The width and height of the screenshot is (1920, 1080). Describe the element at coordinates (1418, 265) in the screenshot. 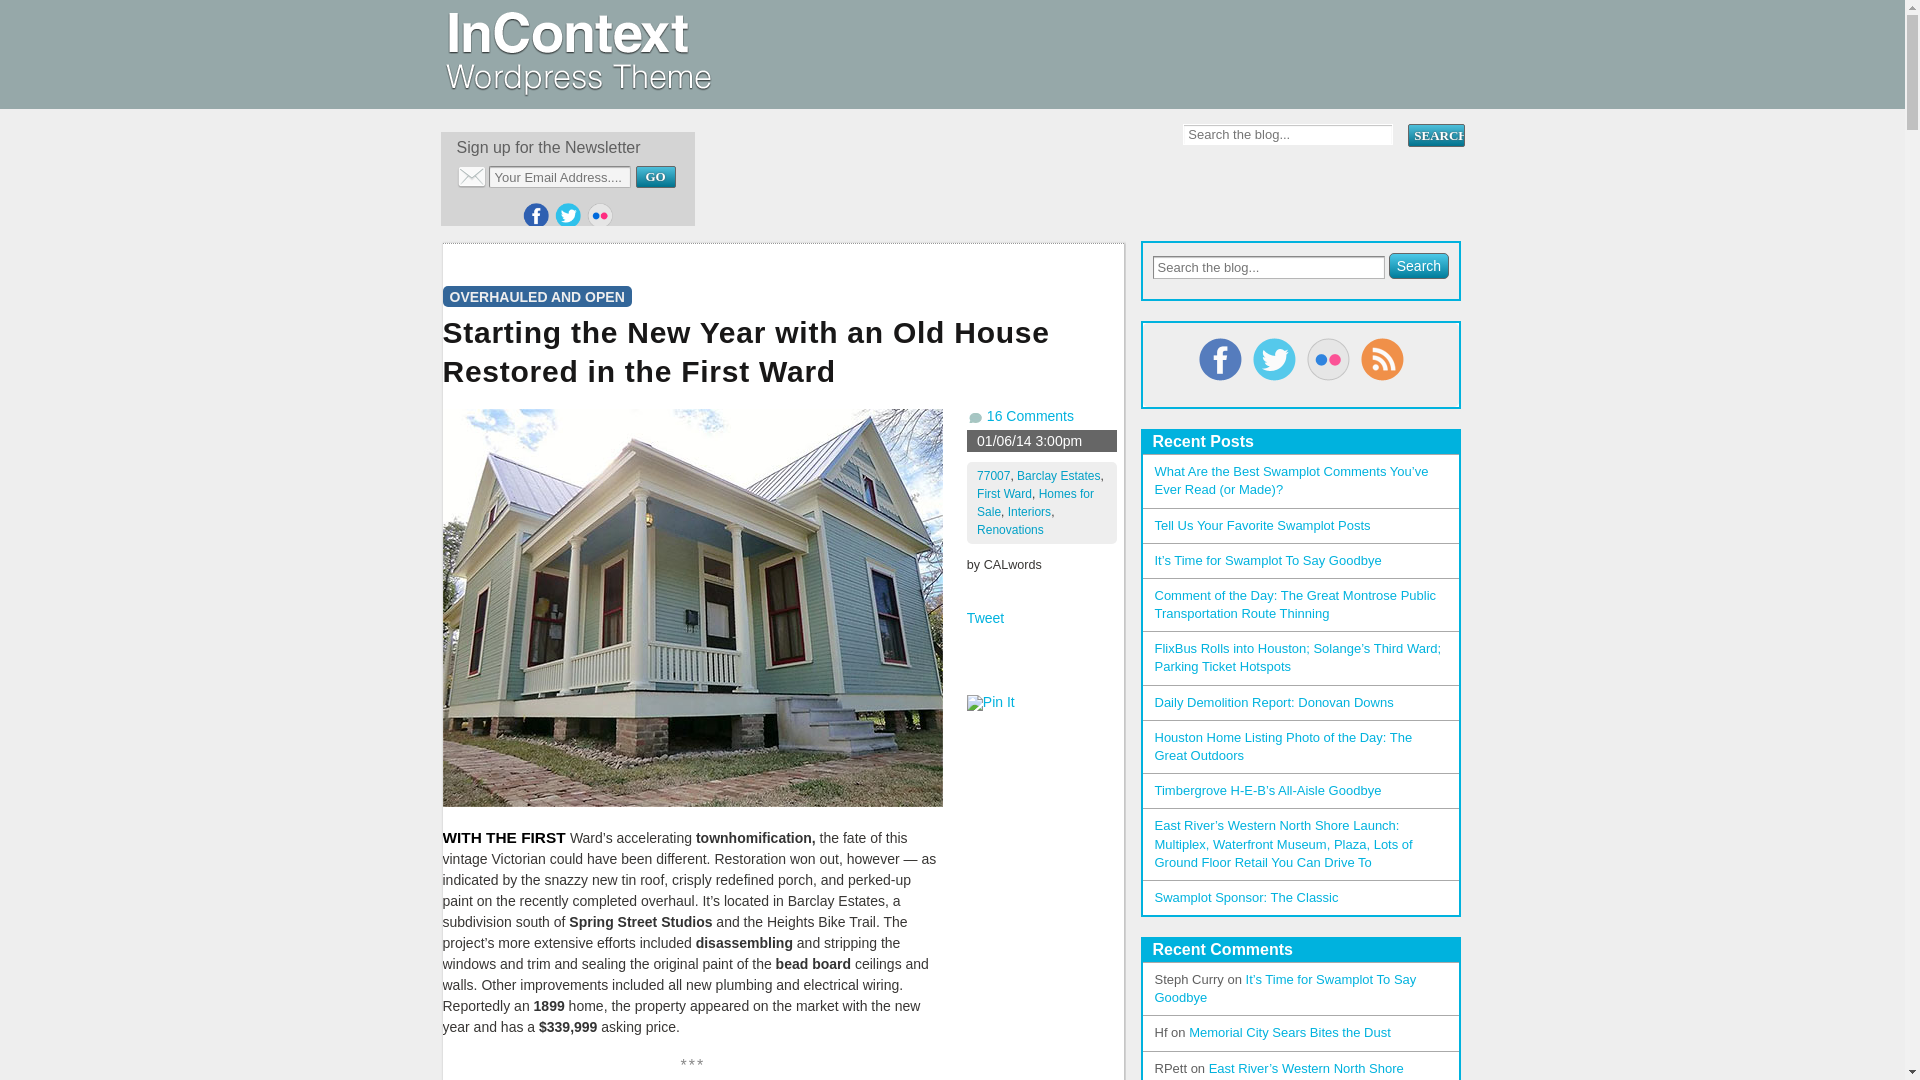

I see `Search` at that location.